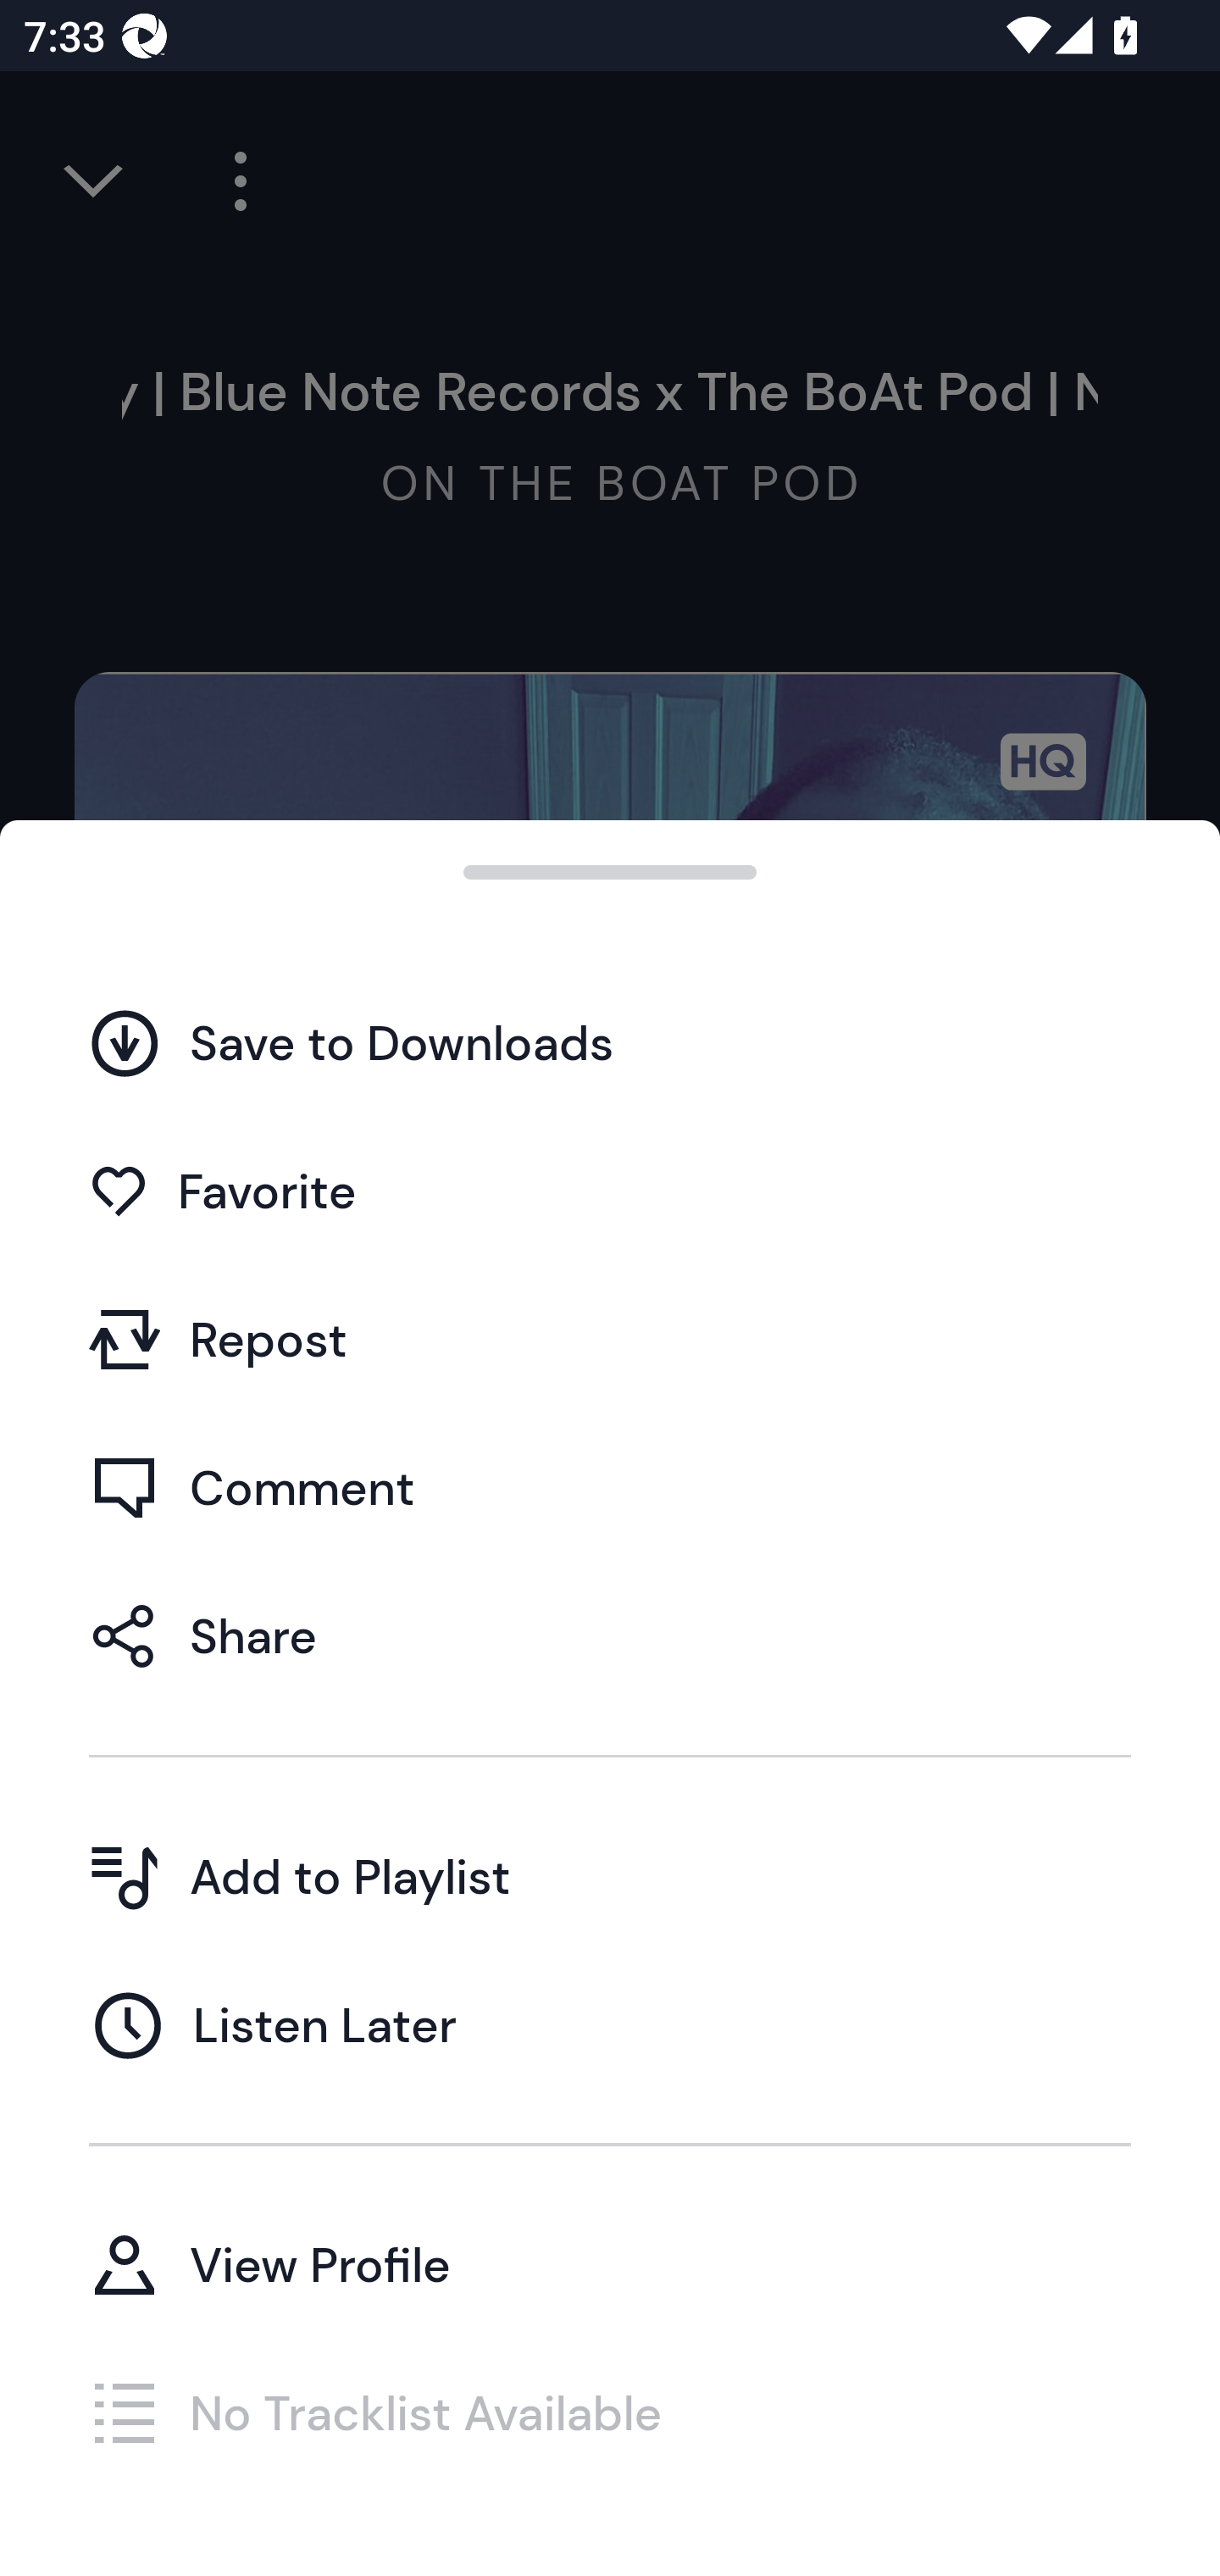 Image resolution: width=1220 pixels, height=2576 pixels. What do you see at coordinates (610, 1487) in the screenshot?
I see `Comment` at bounding box center [610, 1487].